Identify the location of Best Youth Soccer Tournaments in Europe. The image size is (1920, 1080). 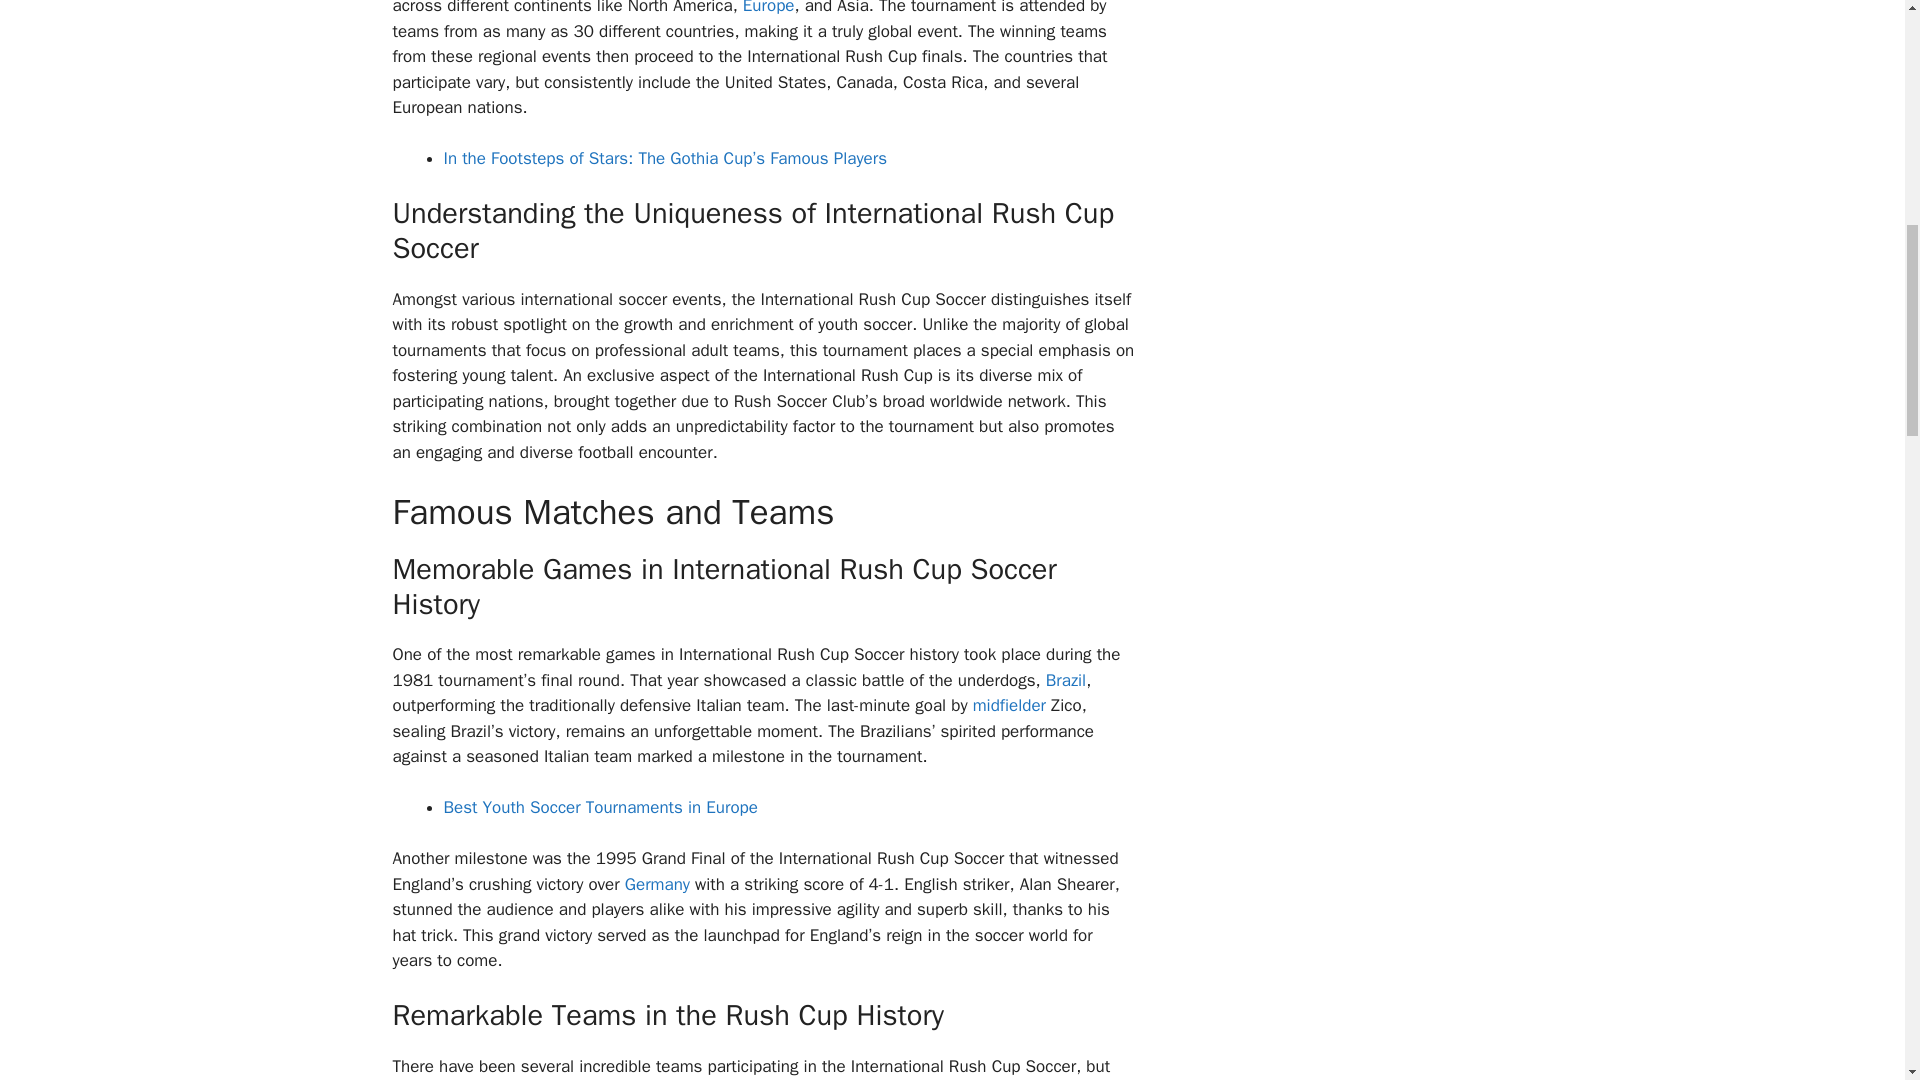
(600, 807).